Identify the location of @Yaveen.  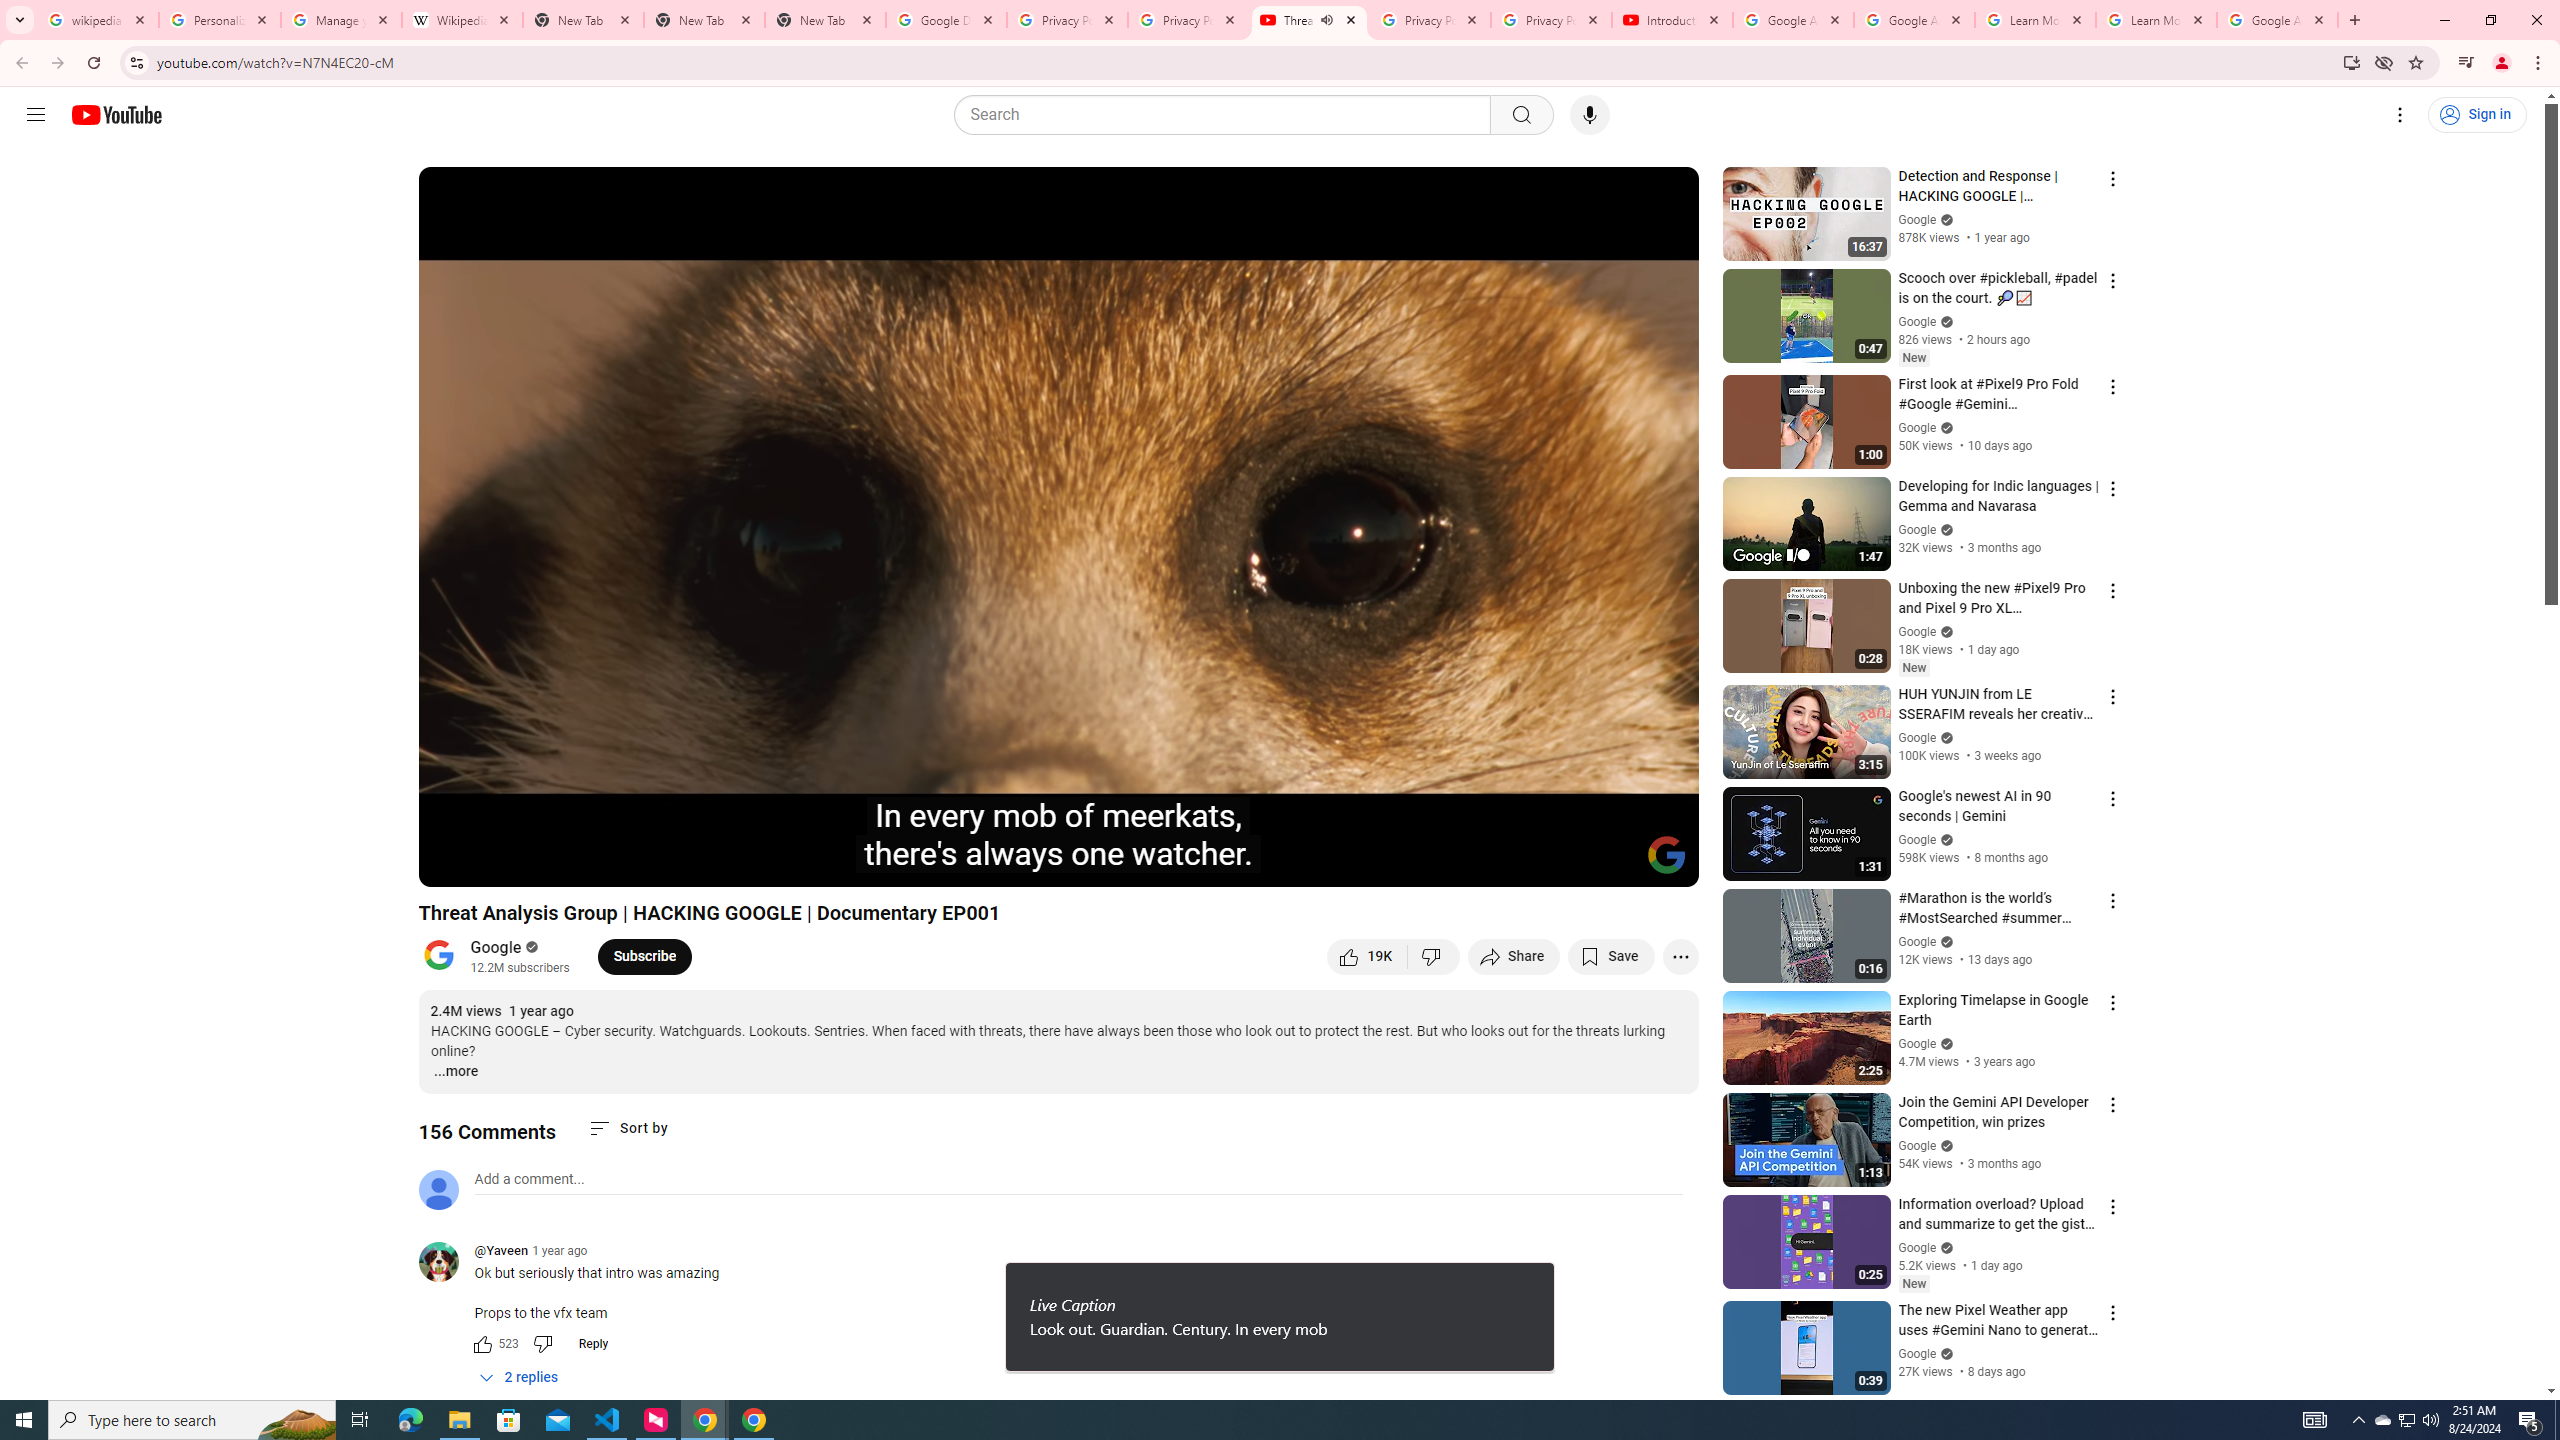
(446, 1262).